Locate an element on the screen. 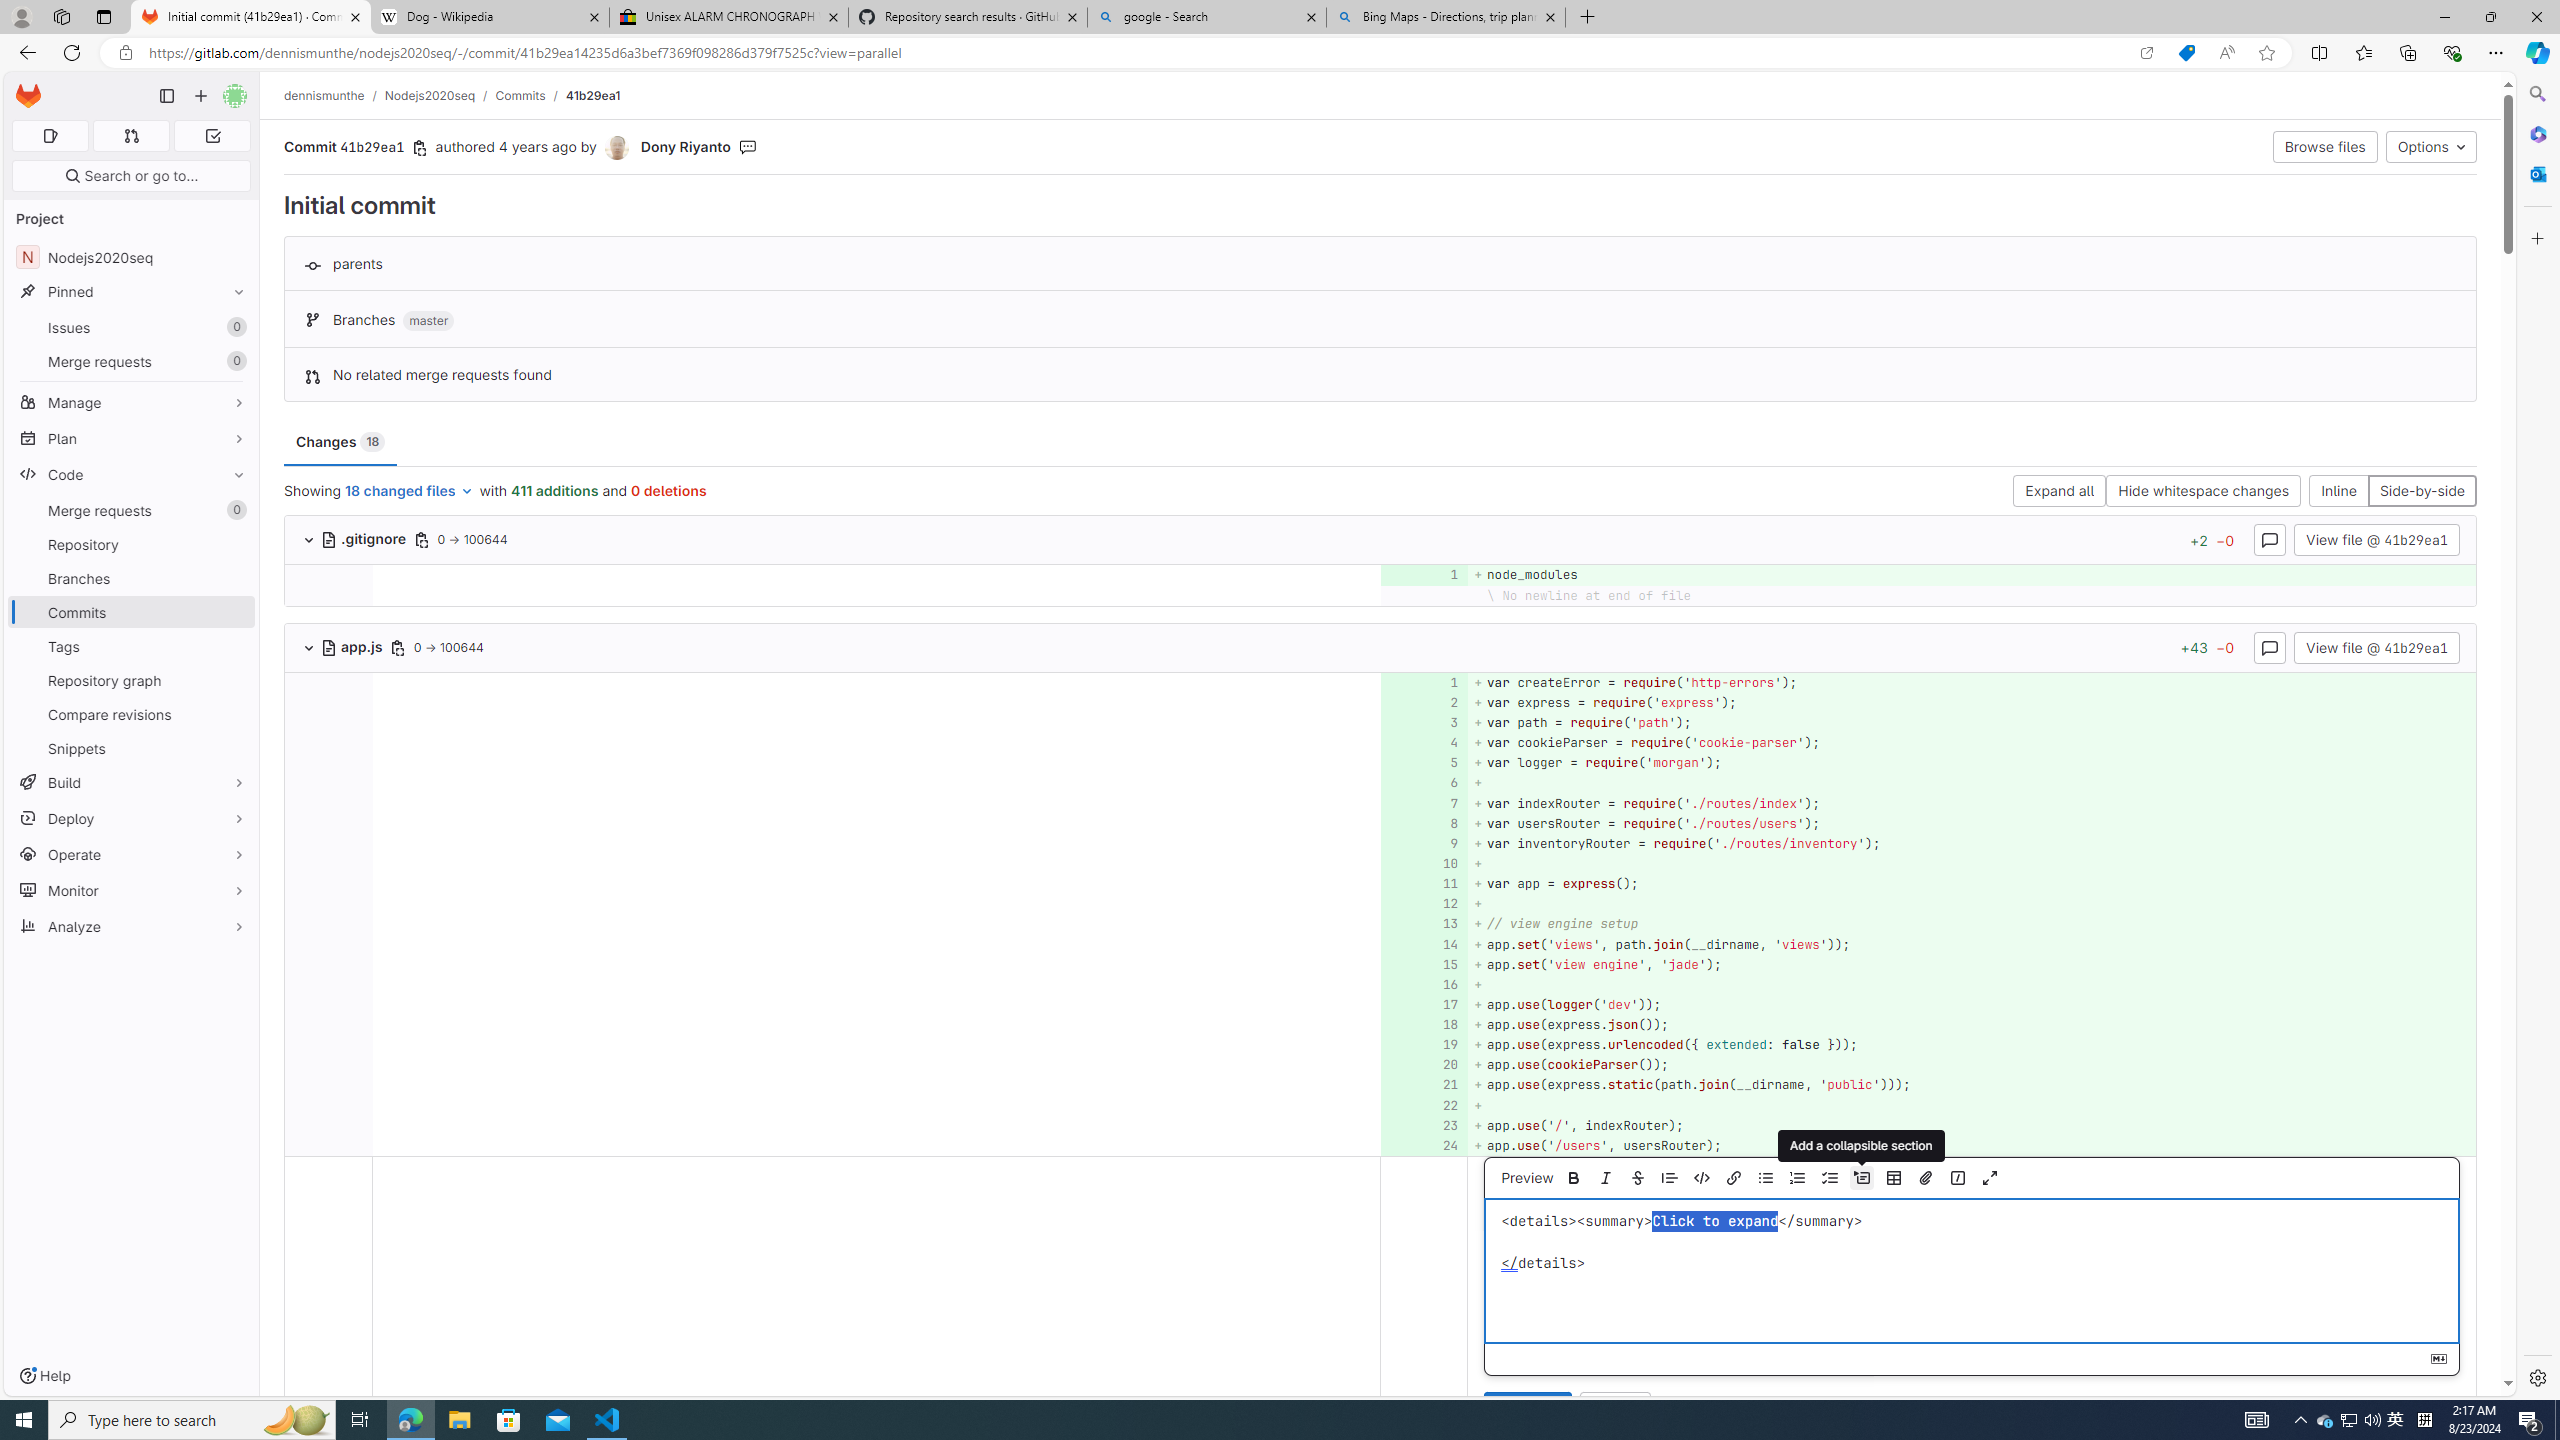 This screenshot has width=2560, height=1440. Add a comment to this line 3 is located at coordinates (1424, 722).